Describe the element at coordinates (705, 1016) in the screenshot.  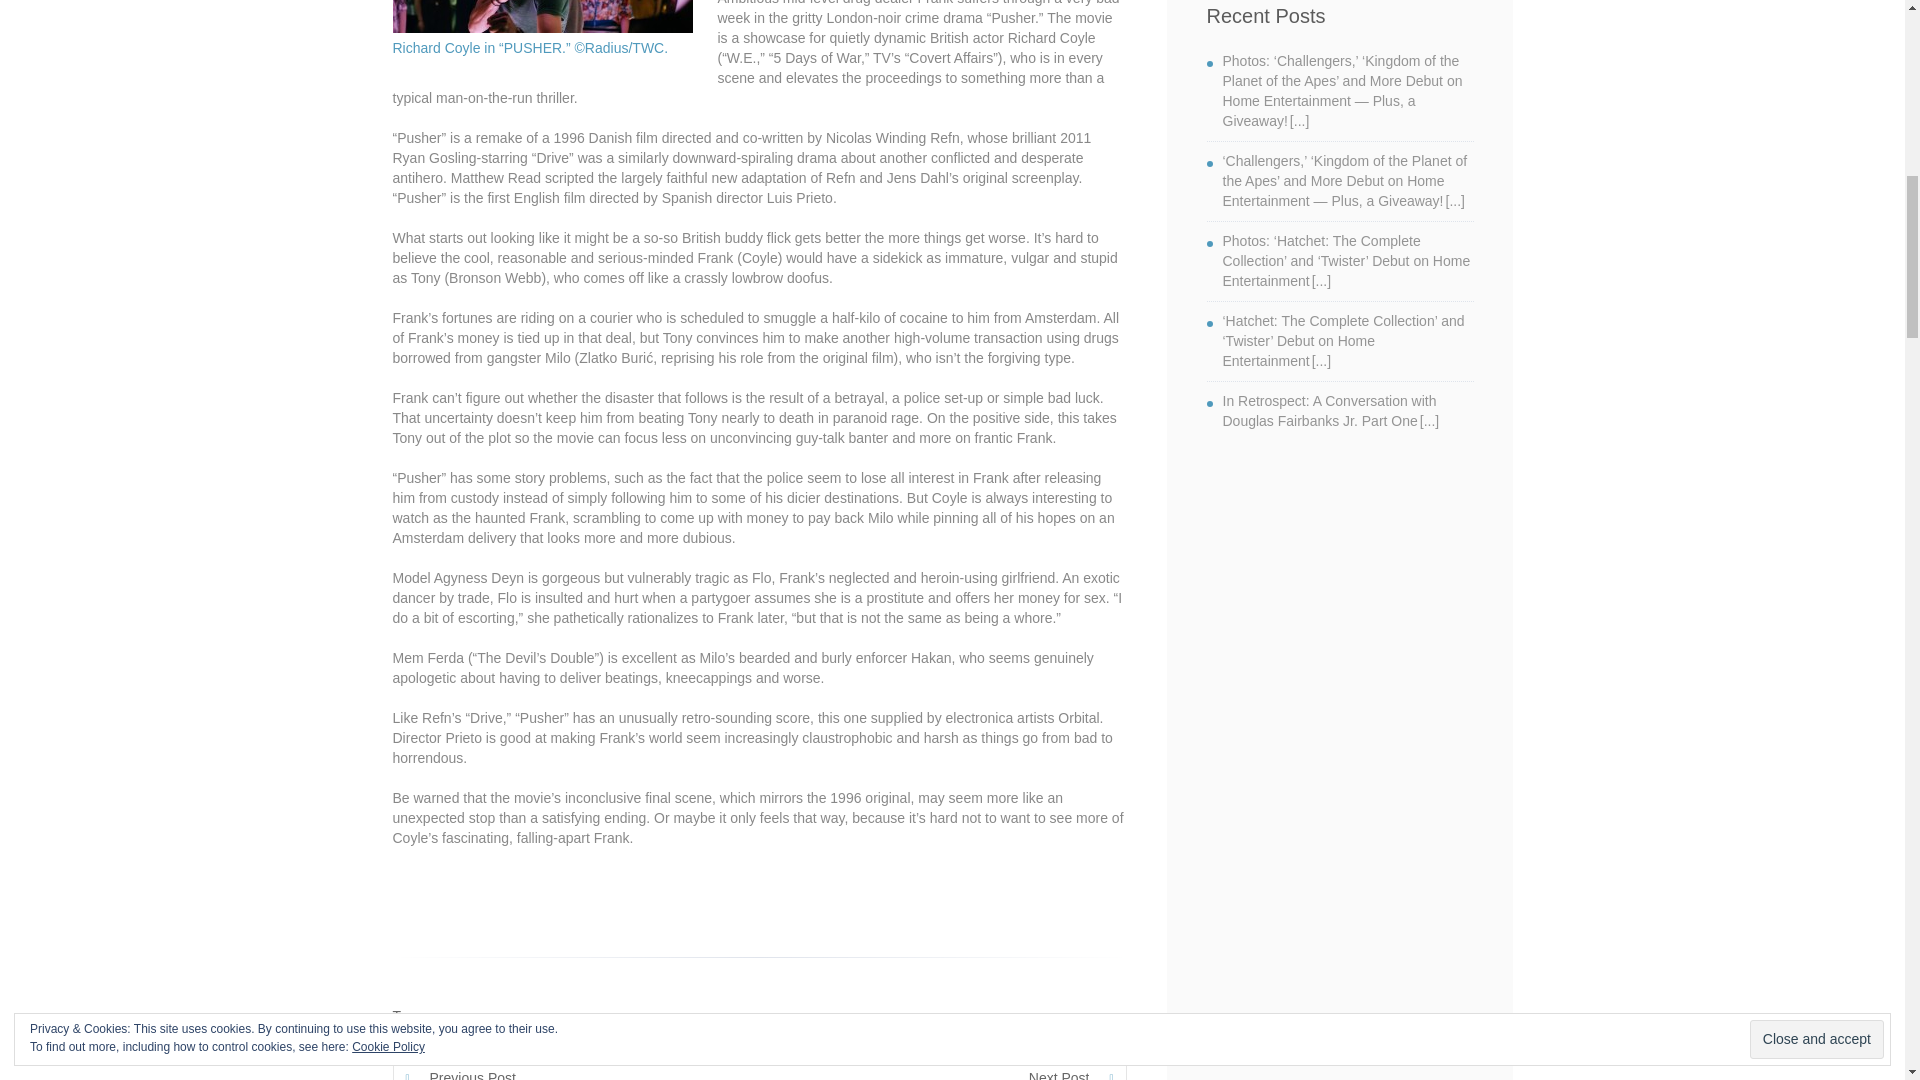
I see `Pusher` at that location.